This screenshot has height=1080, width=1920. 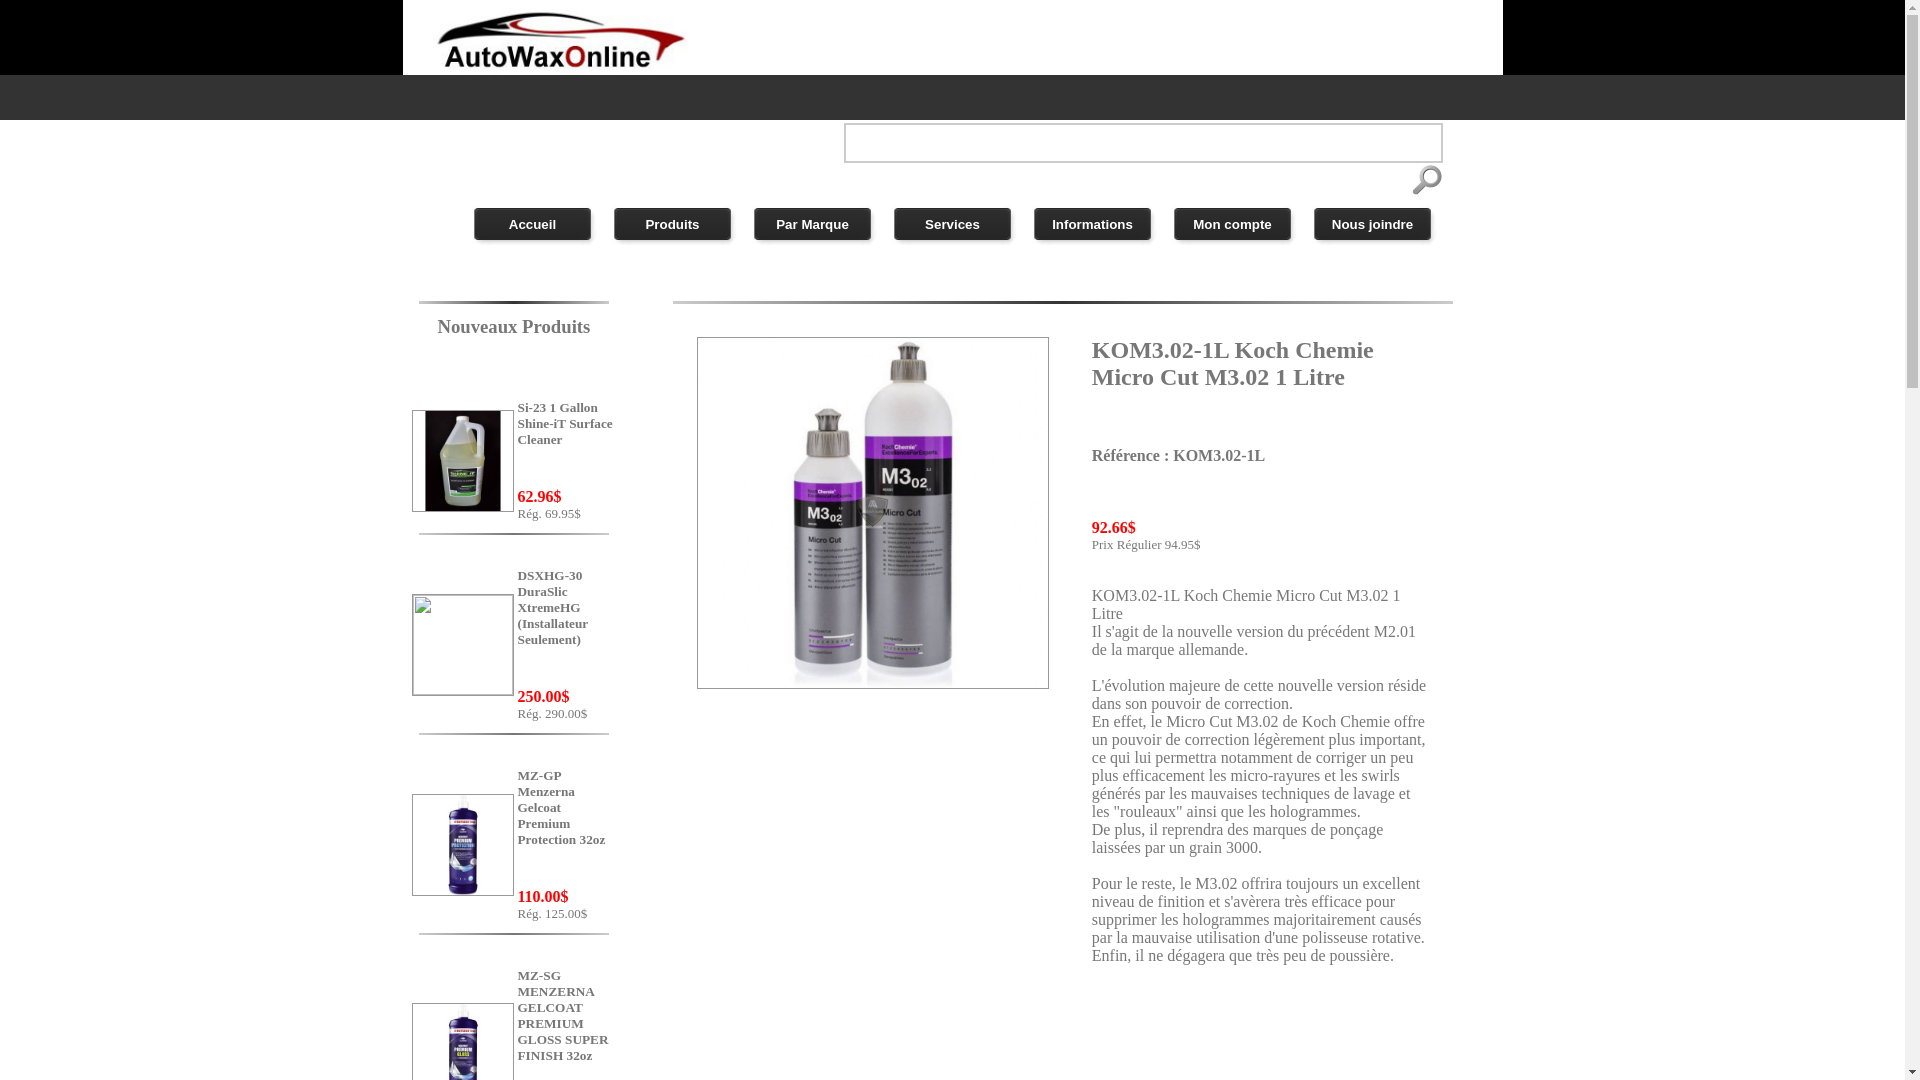 I want to click on Si-23 1 Gallon Shine-iT Surface Cleaner, so click(x=568, y=444).